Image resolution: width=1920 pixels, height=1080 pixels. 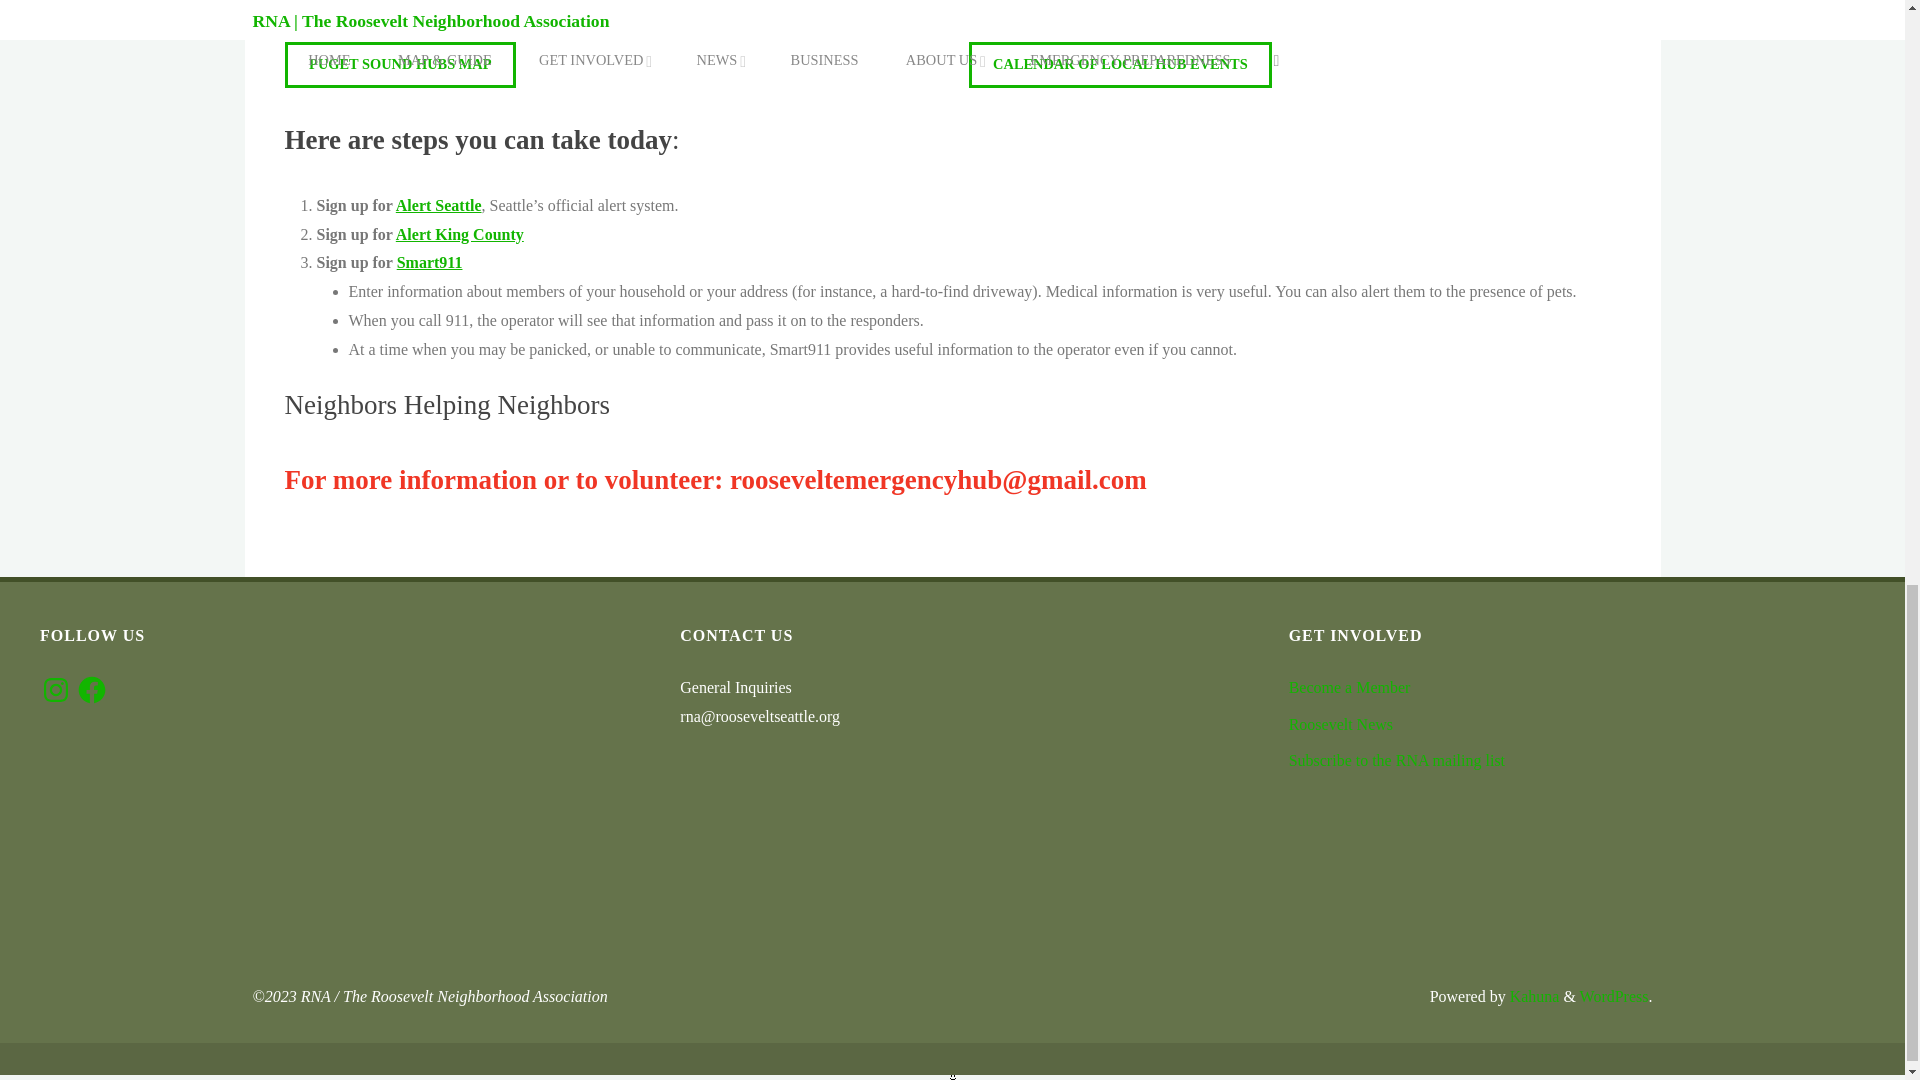 I want to click on Kahuna WordPress Theme by Cryout Creations, so click(x=1532, y=996).